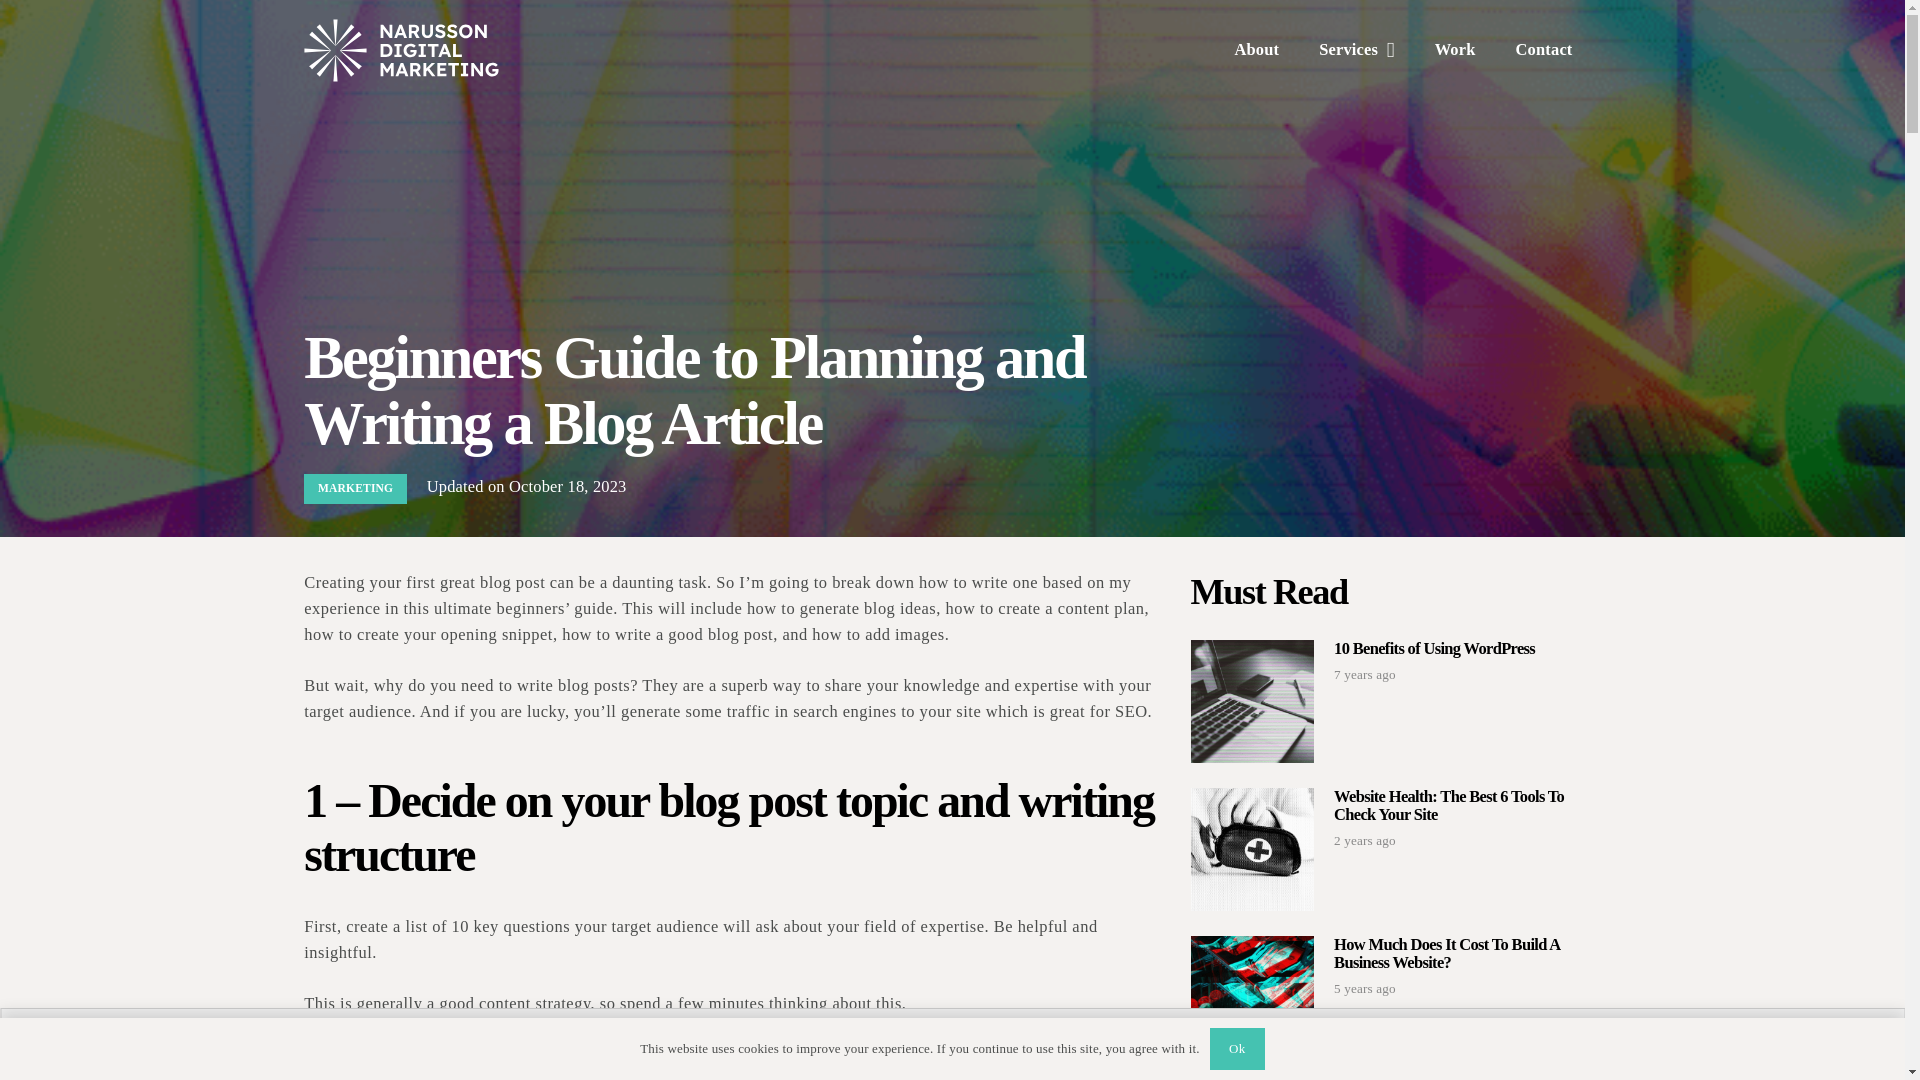 The height and width of the screenshot is (1080, 1920). Describe the element at coordinates (1449, 806) in the screenshot. I see `Website Health: The Best 6 Tools To Check Your Site` at that location.